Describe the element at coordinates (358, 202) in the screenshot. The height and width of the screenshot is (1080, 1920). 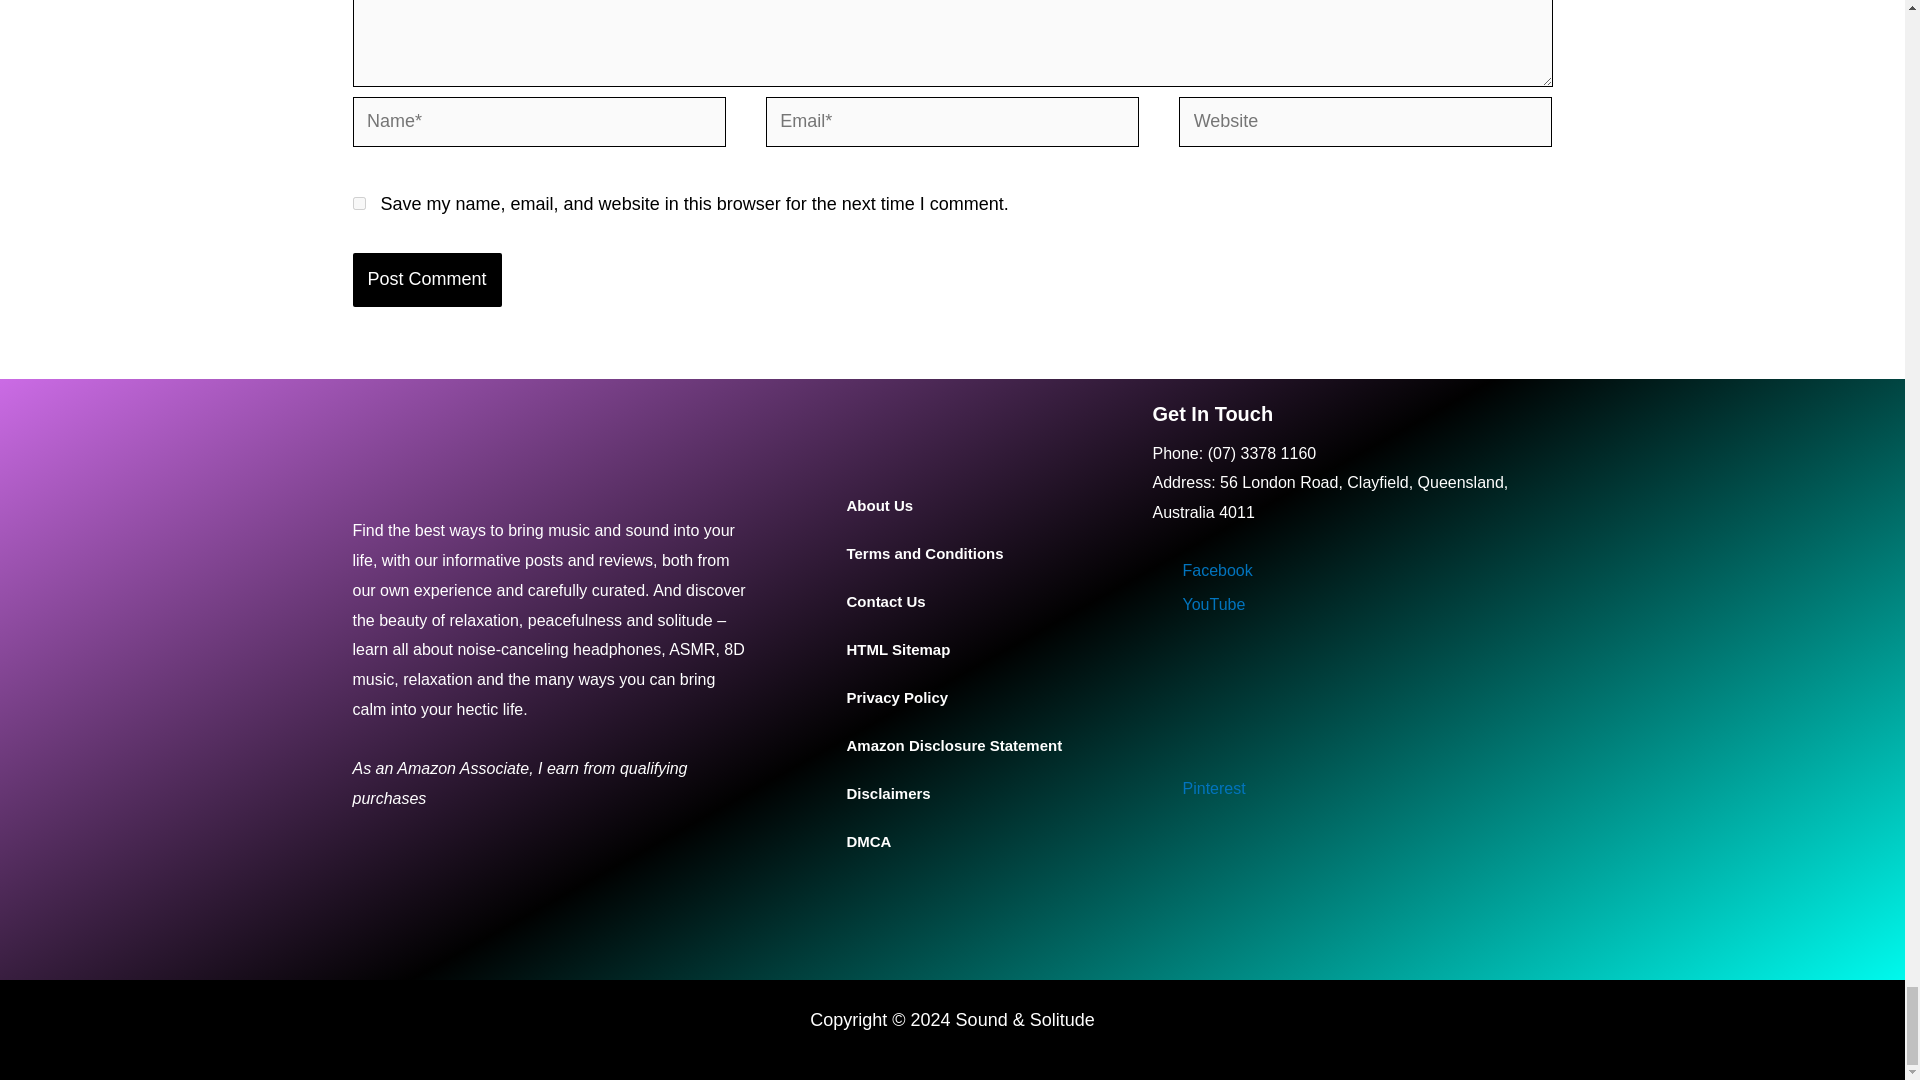
I see `yes` at that location.